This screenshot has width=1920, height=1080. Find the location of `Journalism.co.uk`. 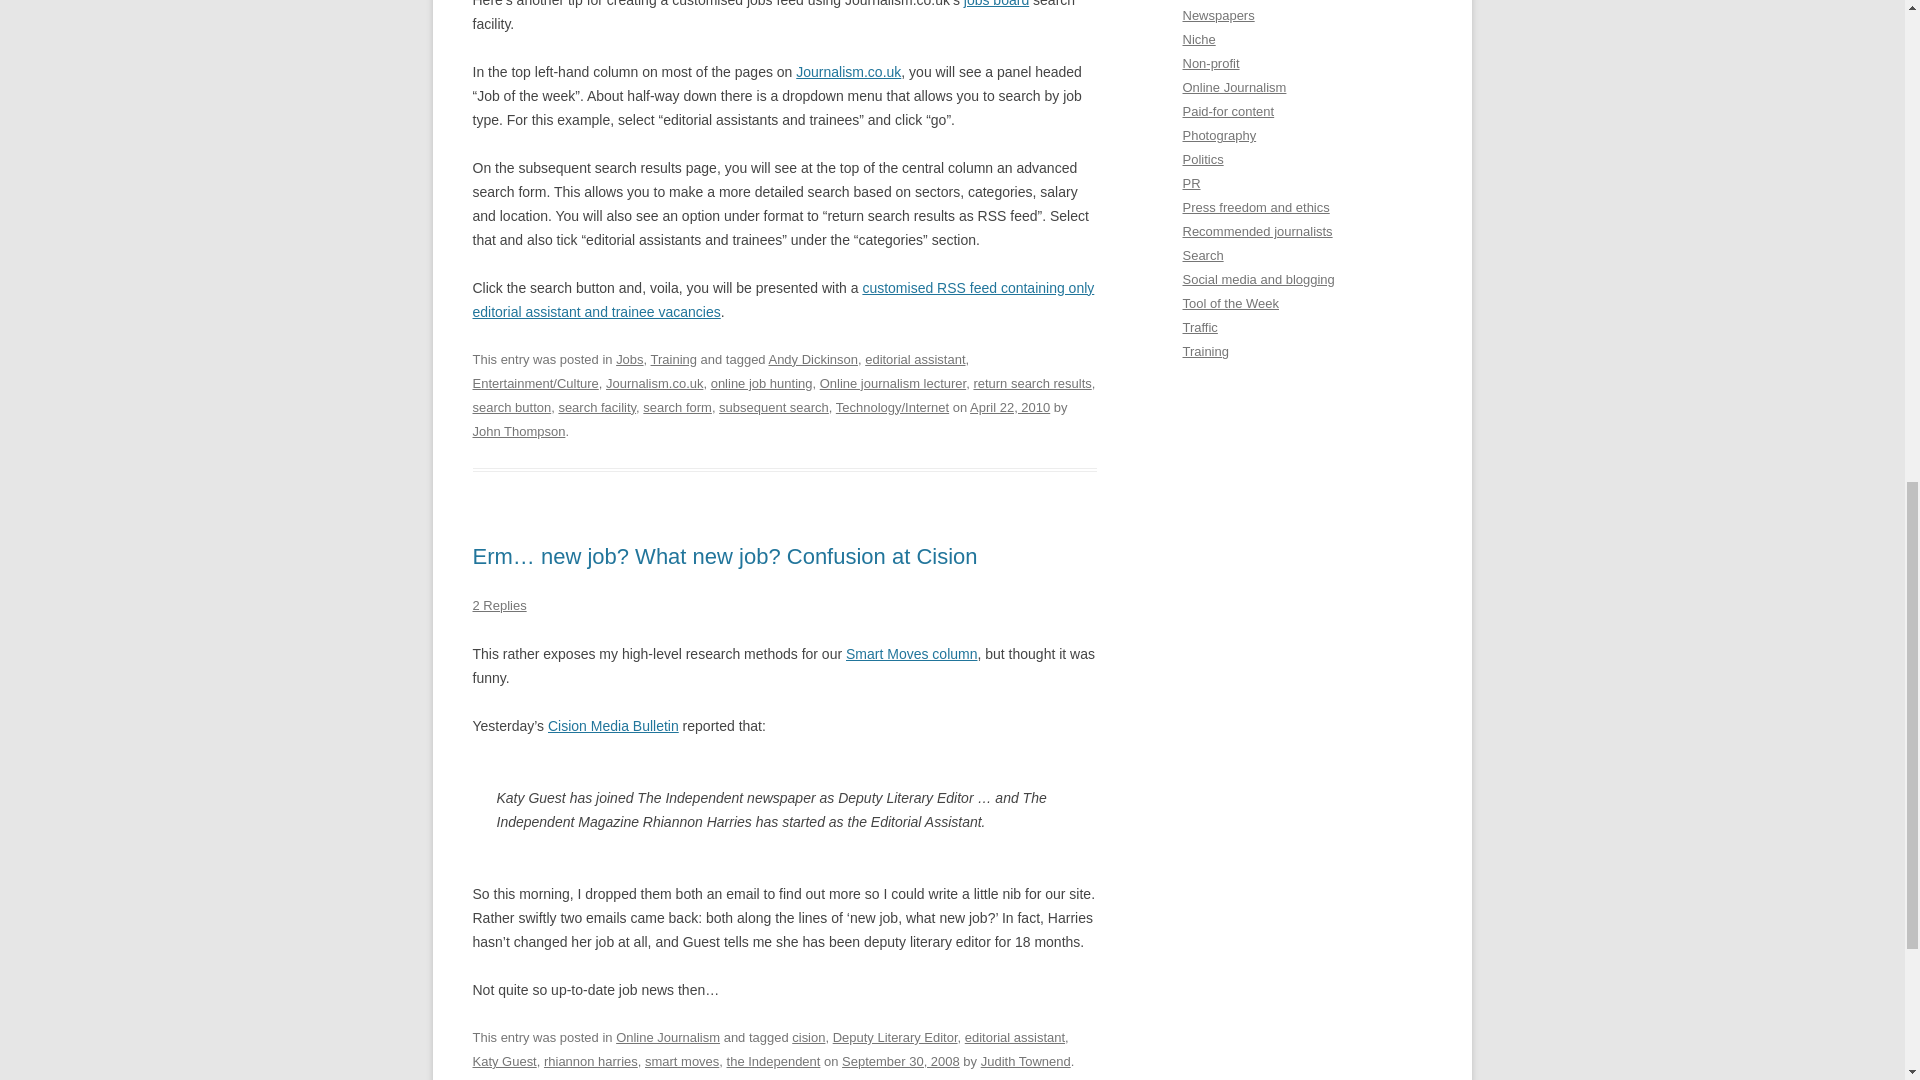

Journalism.co.uk is located at coordinates (654, 382).